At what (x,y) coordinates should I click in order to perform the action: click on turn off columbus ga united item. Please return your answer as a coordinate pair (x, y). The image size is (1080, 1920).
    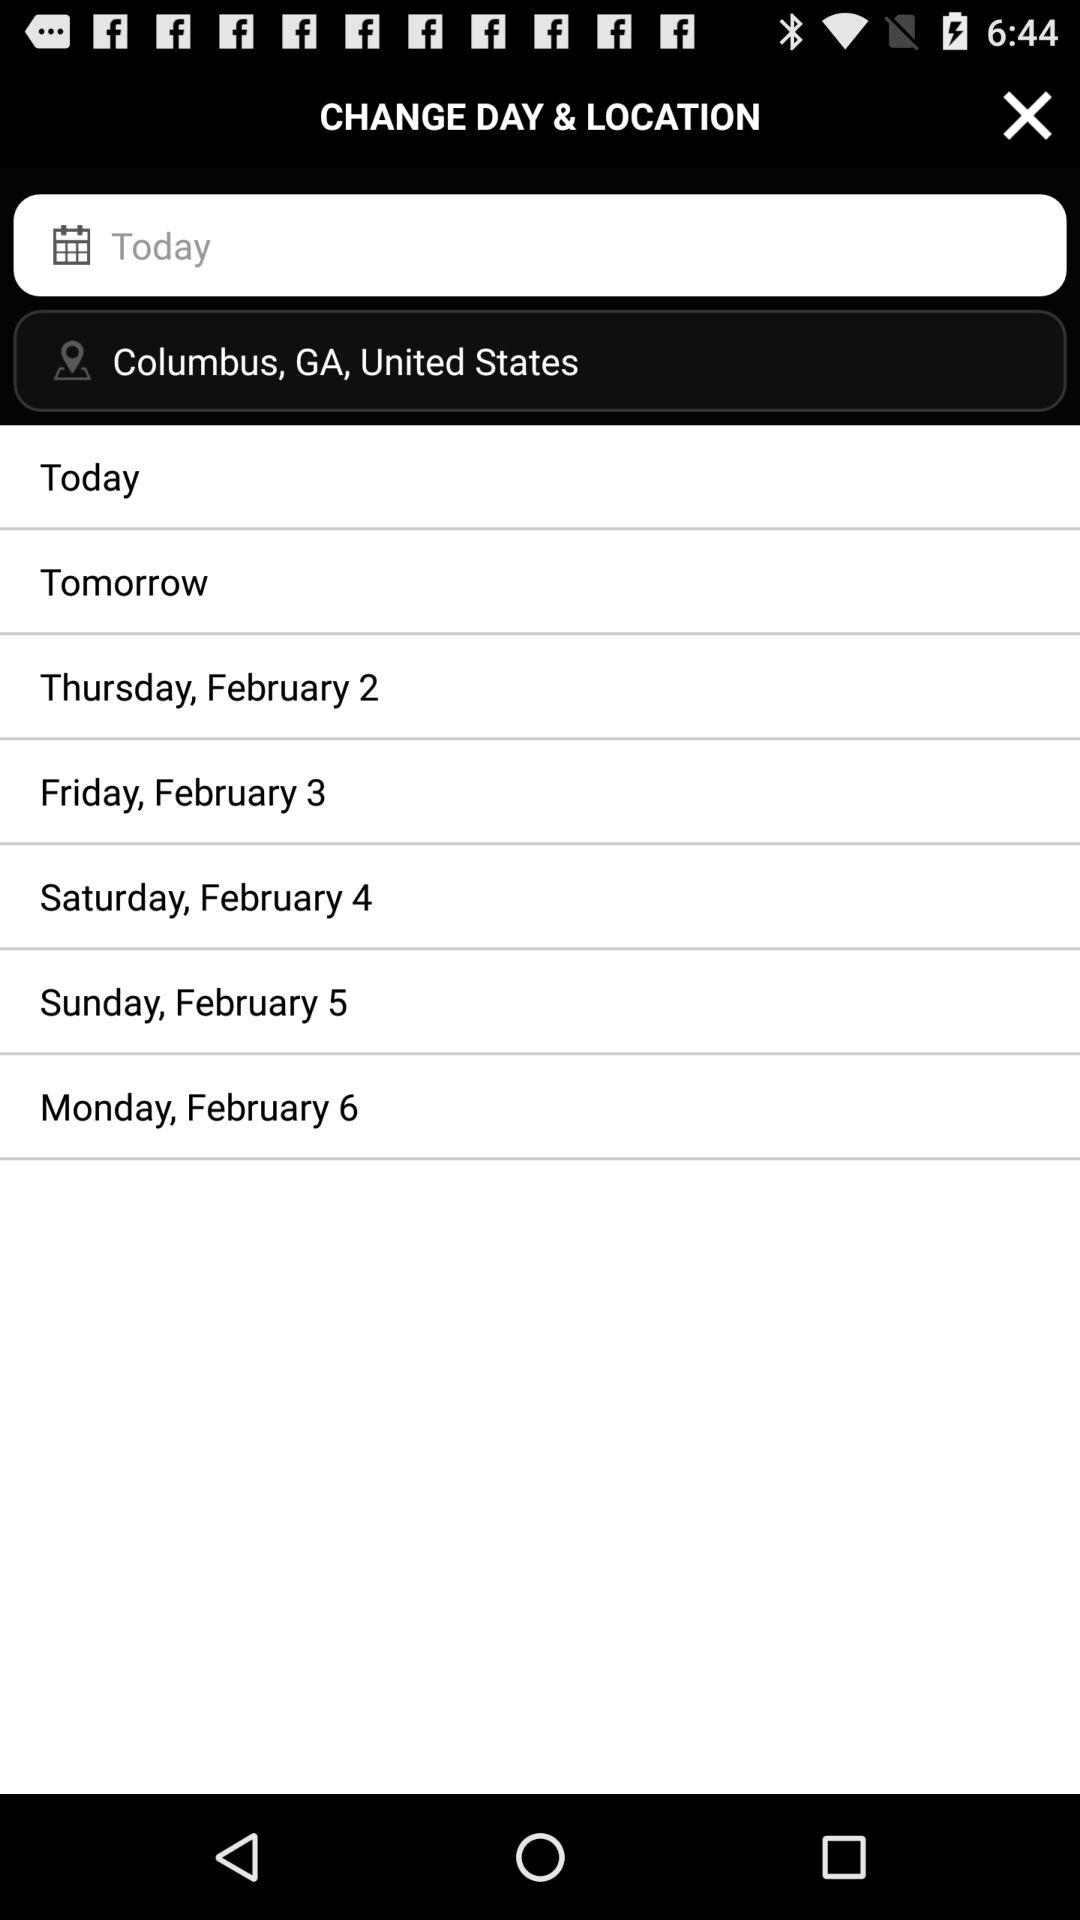
    Looking at the image, I should click on (540, 360).